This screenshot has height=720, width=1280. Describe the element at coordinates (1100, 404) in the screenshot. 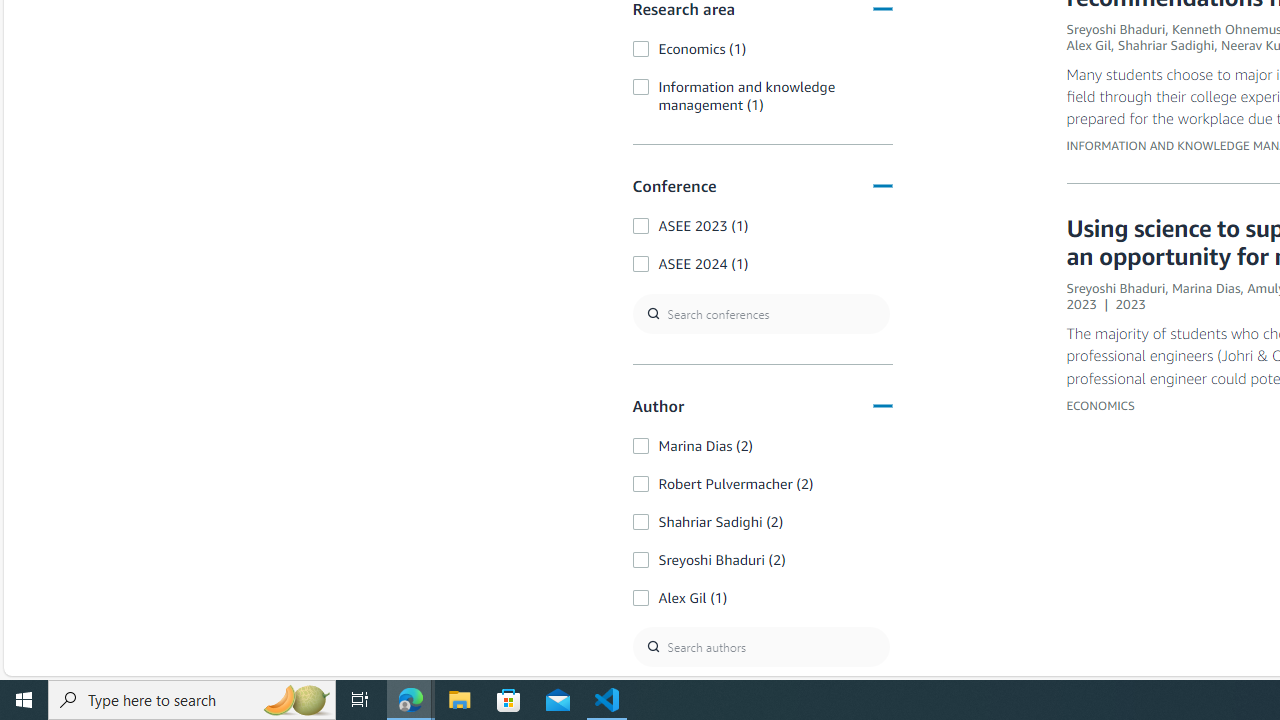

I see `ECONOMICS` at that location.